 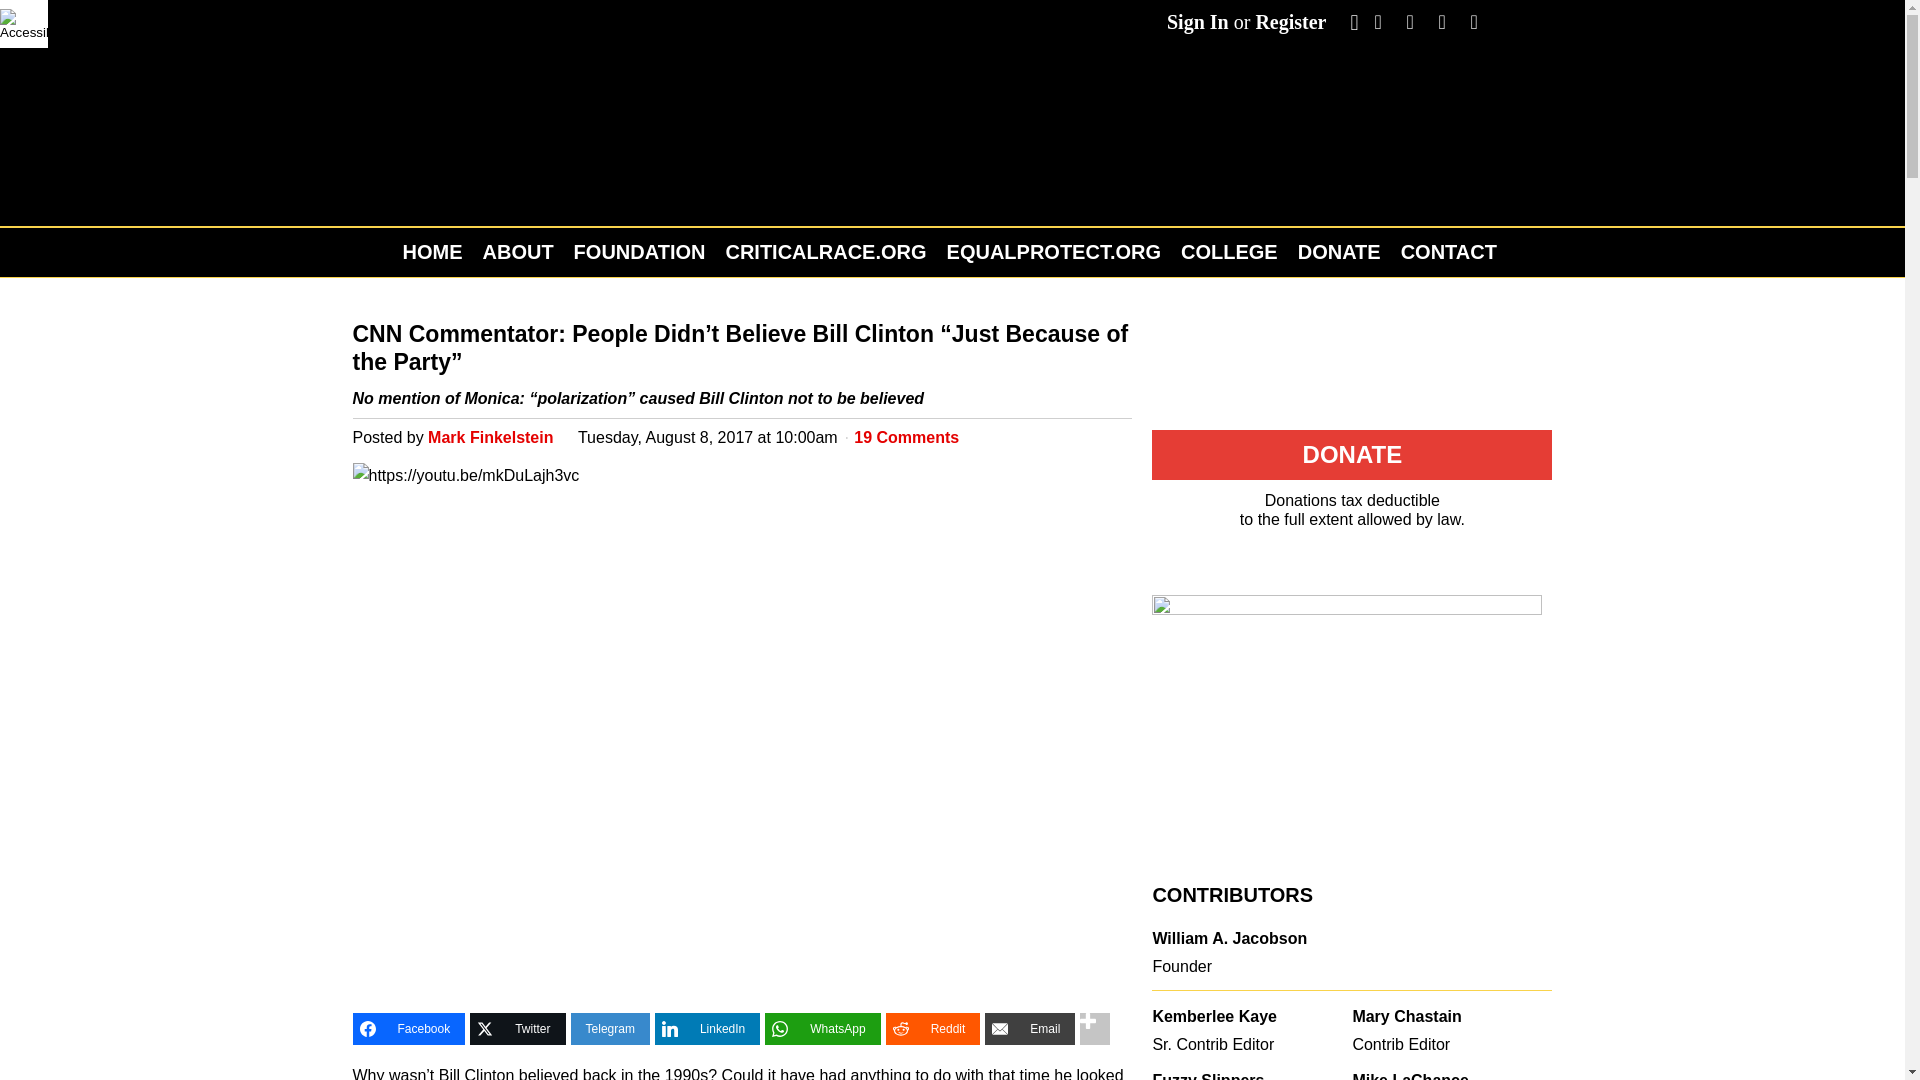 I want to click on 19 Comments, so click(x=906, y=437).